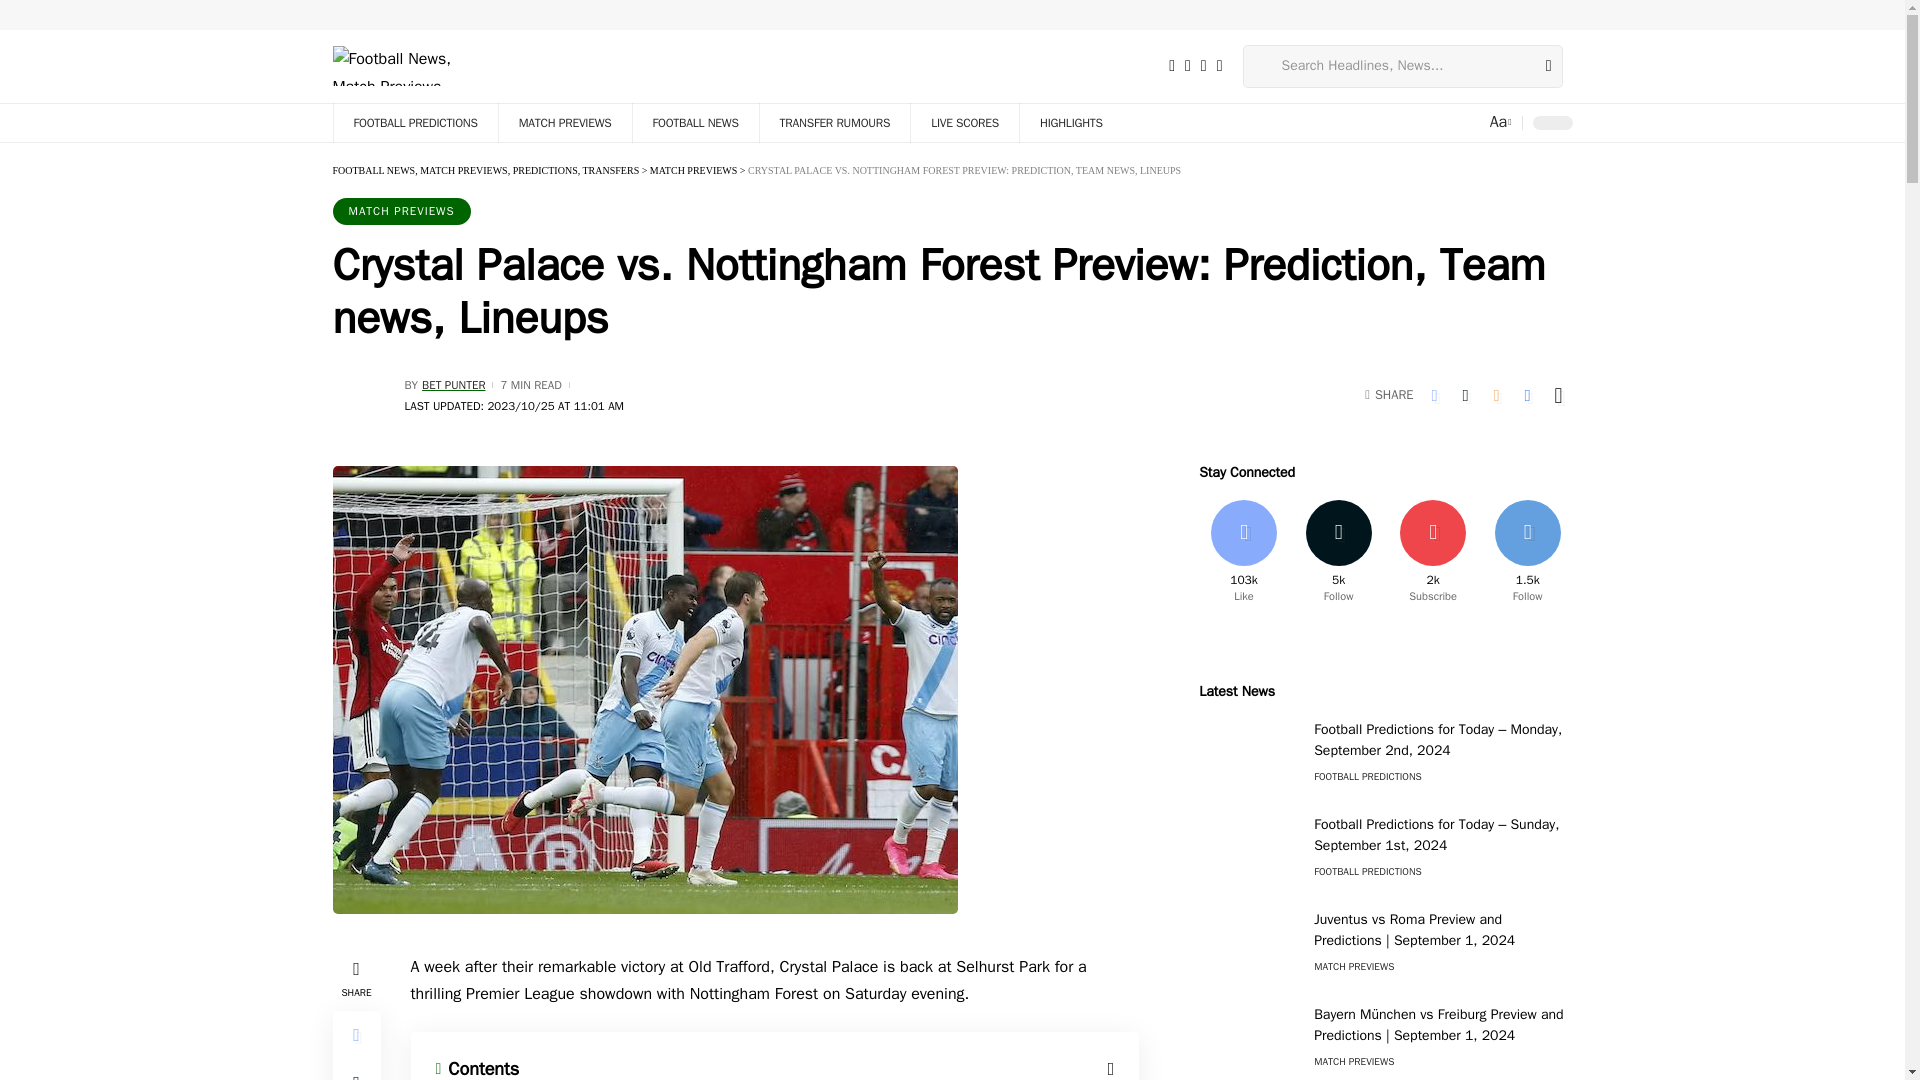 The image size is (1920, 1080). I want to click on Football News, Match Previews, Predictions, Transfers, so click(395, 66).